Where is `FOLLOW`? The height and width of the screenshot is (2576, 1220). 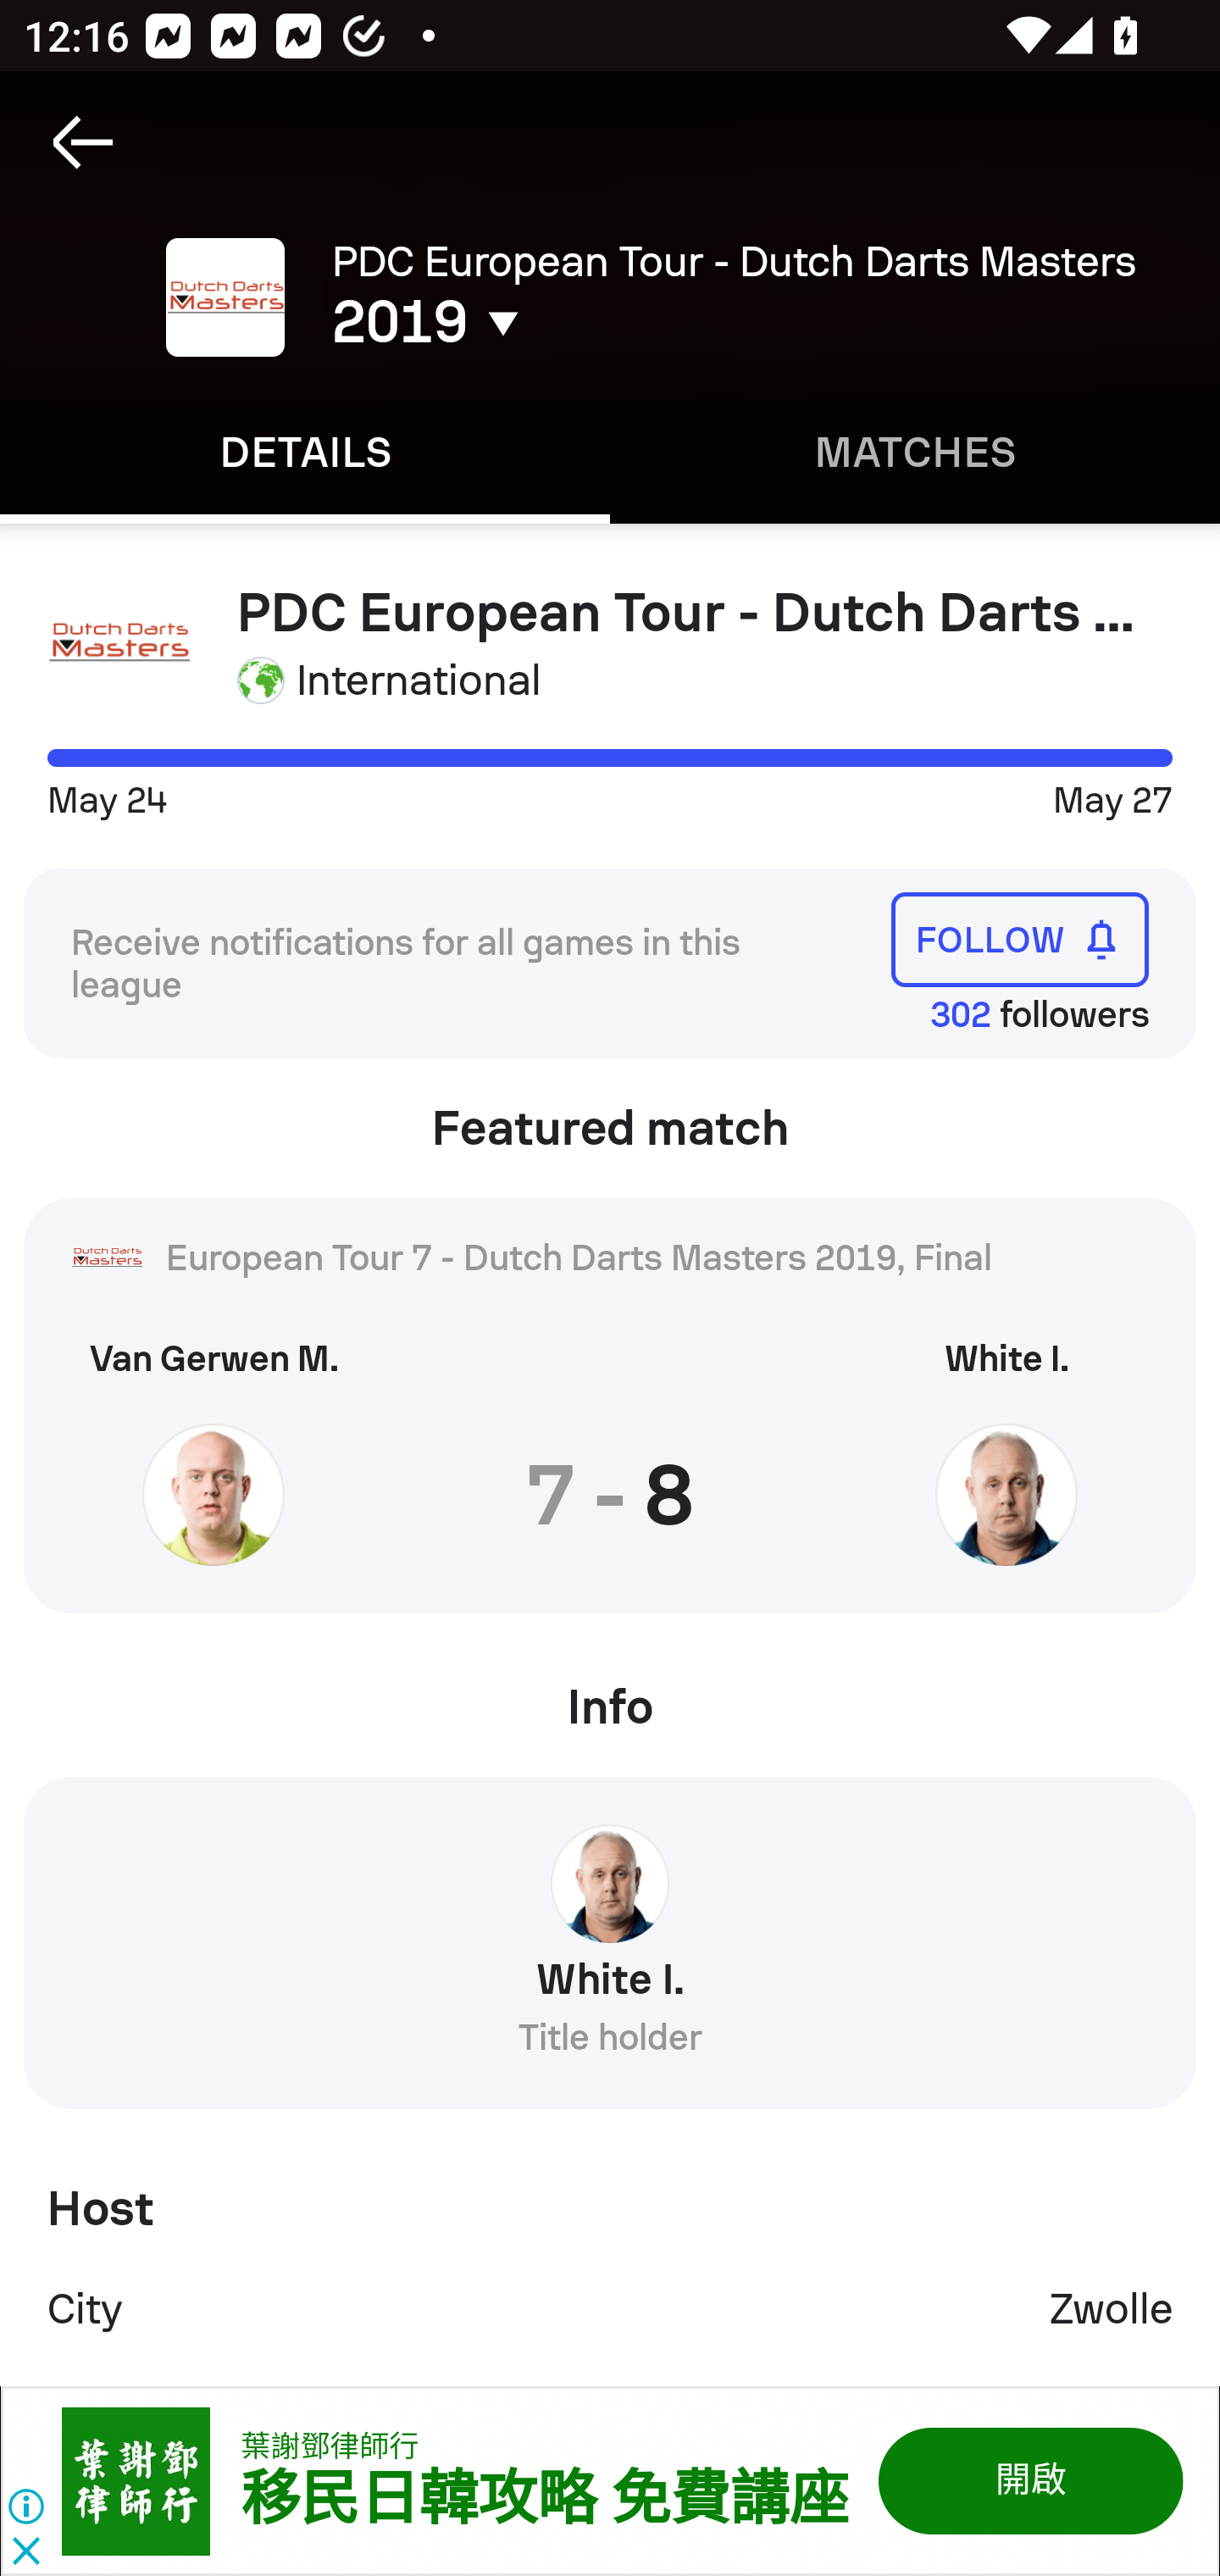 FOLLOW is located at coordinates (1020, 939).